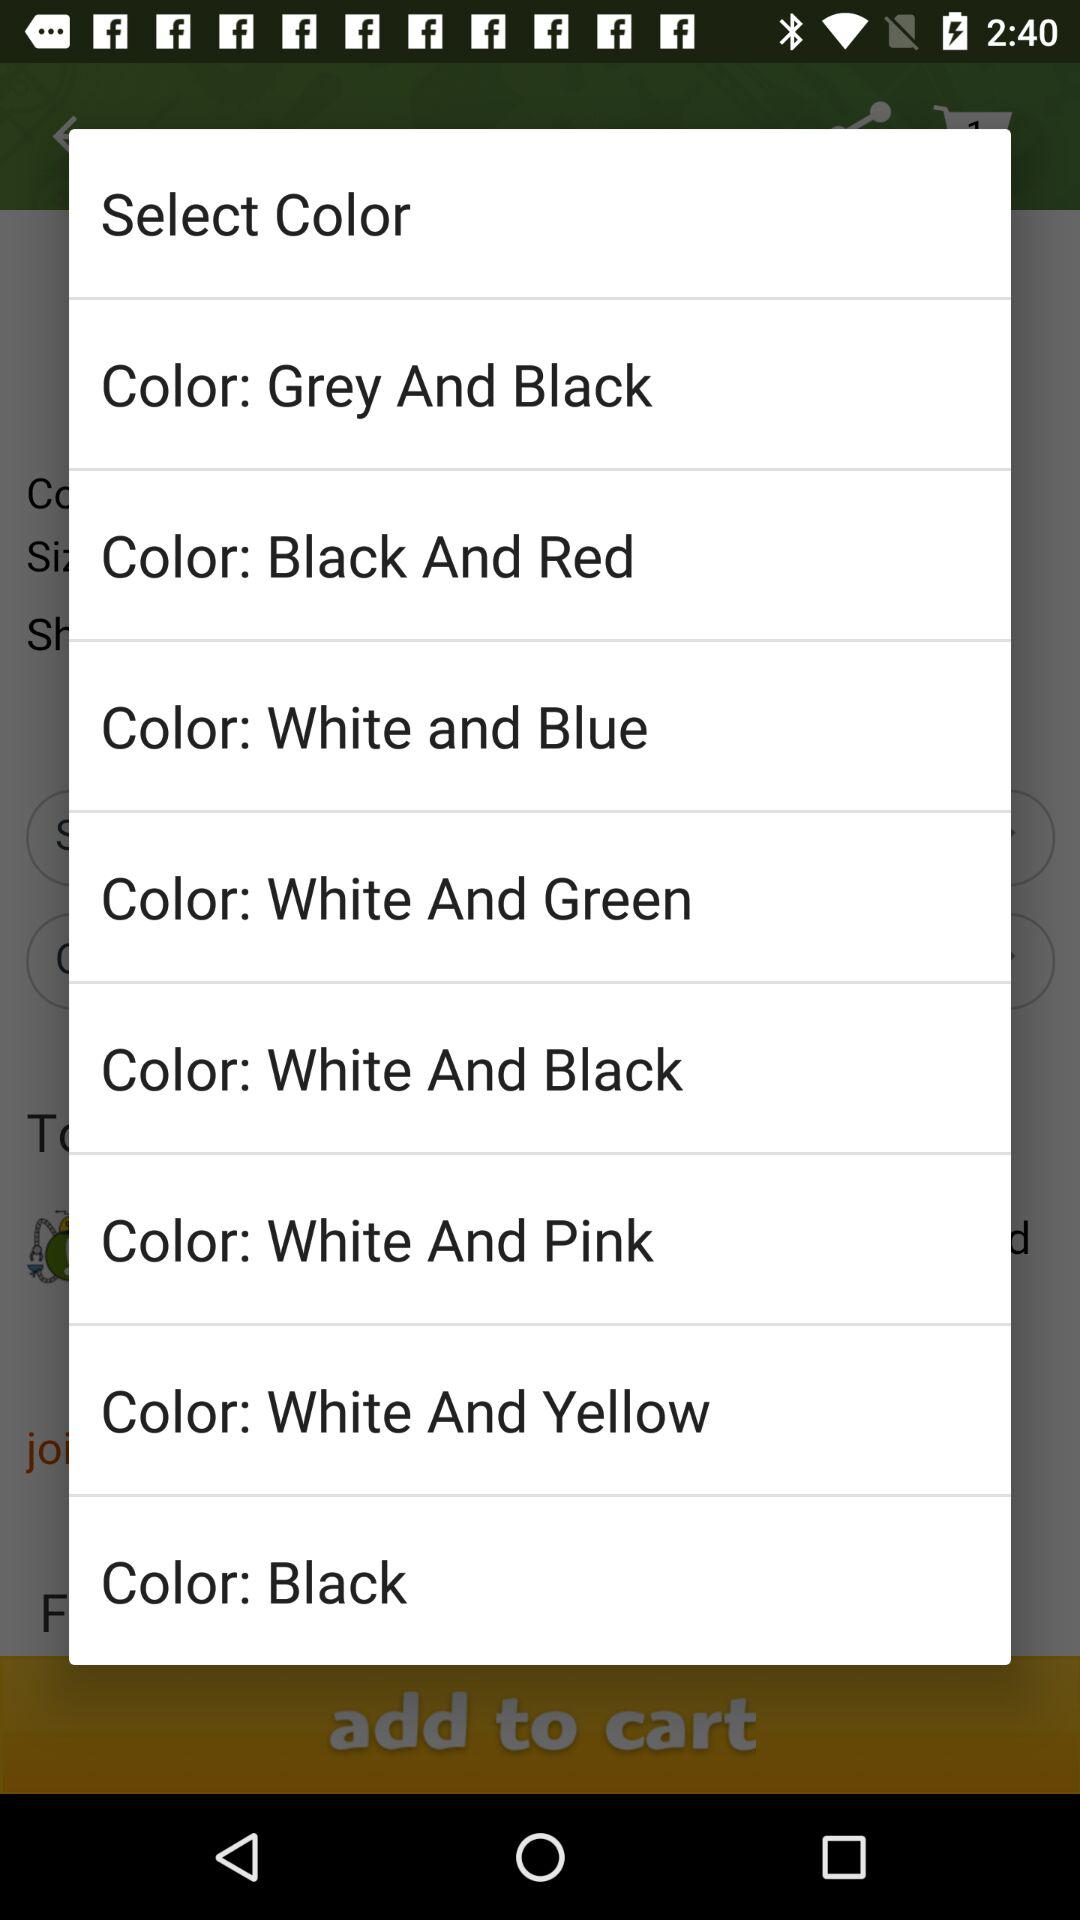 The image size is (1080, 1920). I want to click on choose the select color icon, so click(540, 212).